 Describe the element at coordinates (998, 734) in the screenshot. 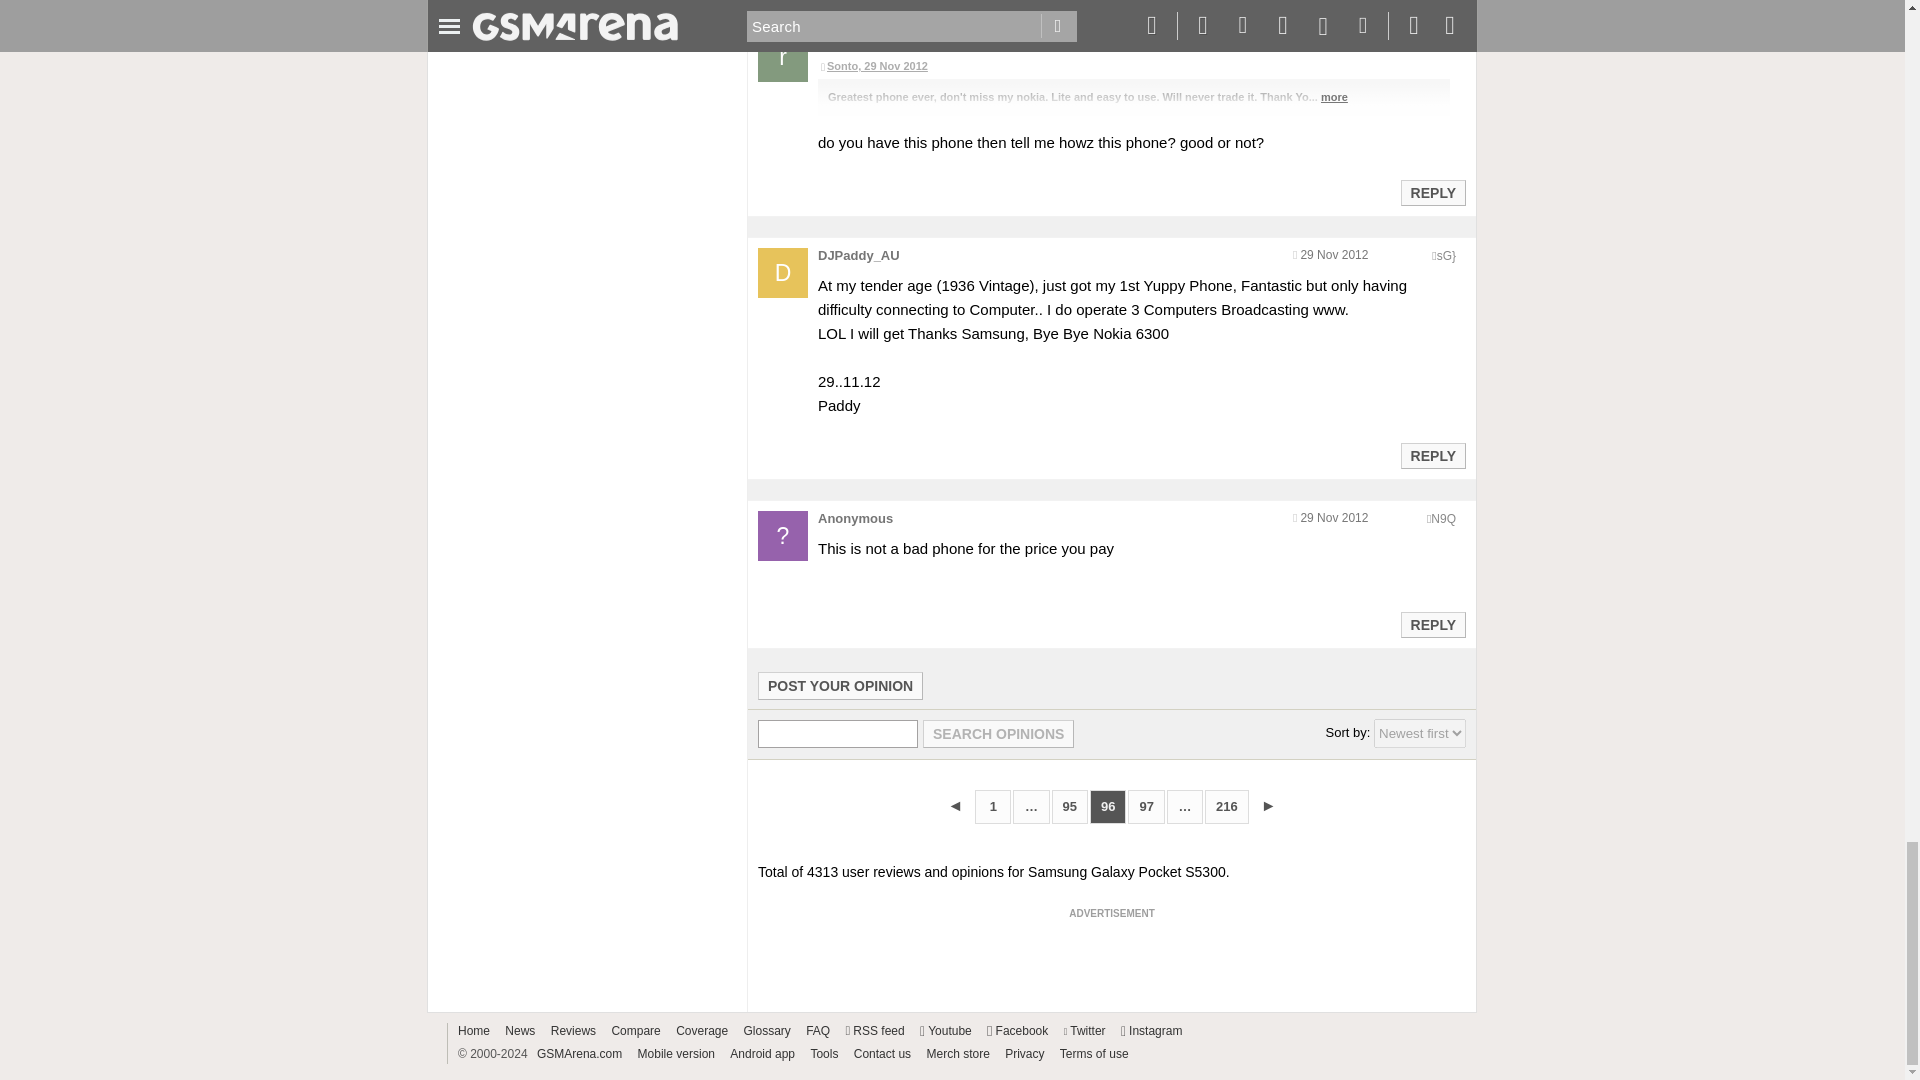

I see `Search opinions` at that location.